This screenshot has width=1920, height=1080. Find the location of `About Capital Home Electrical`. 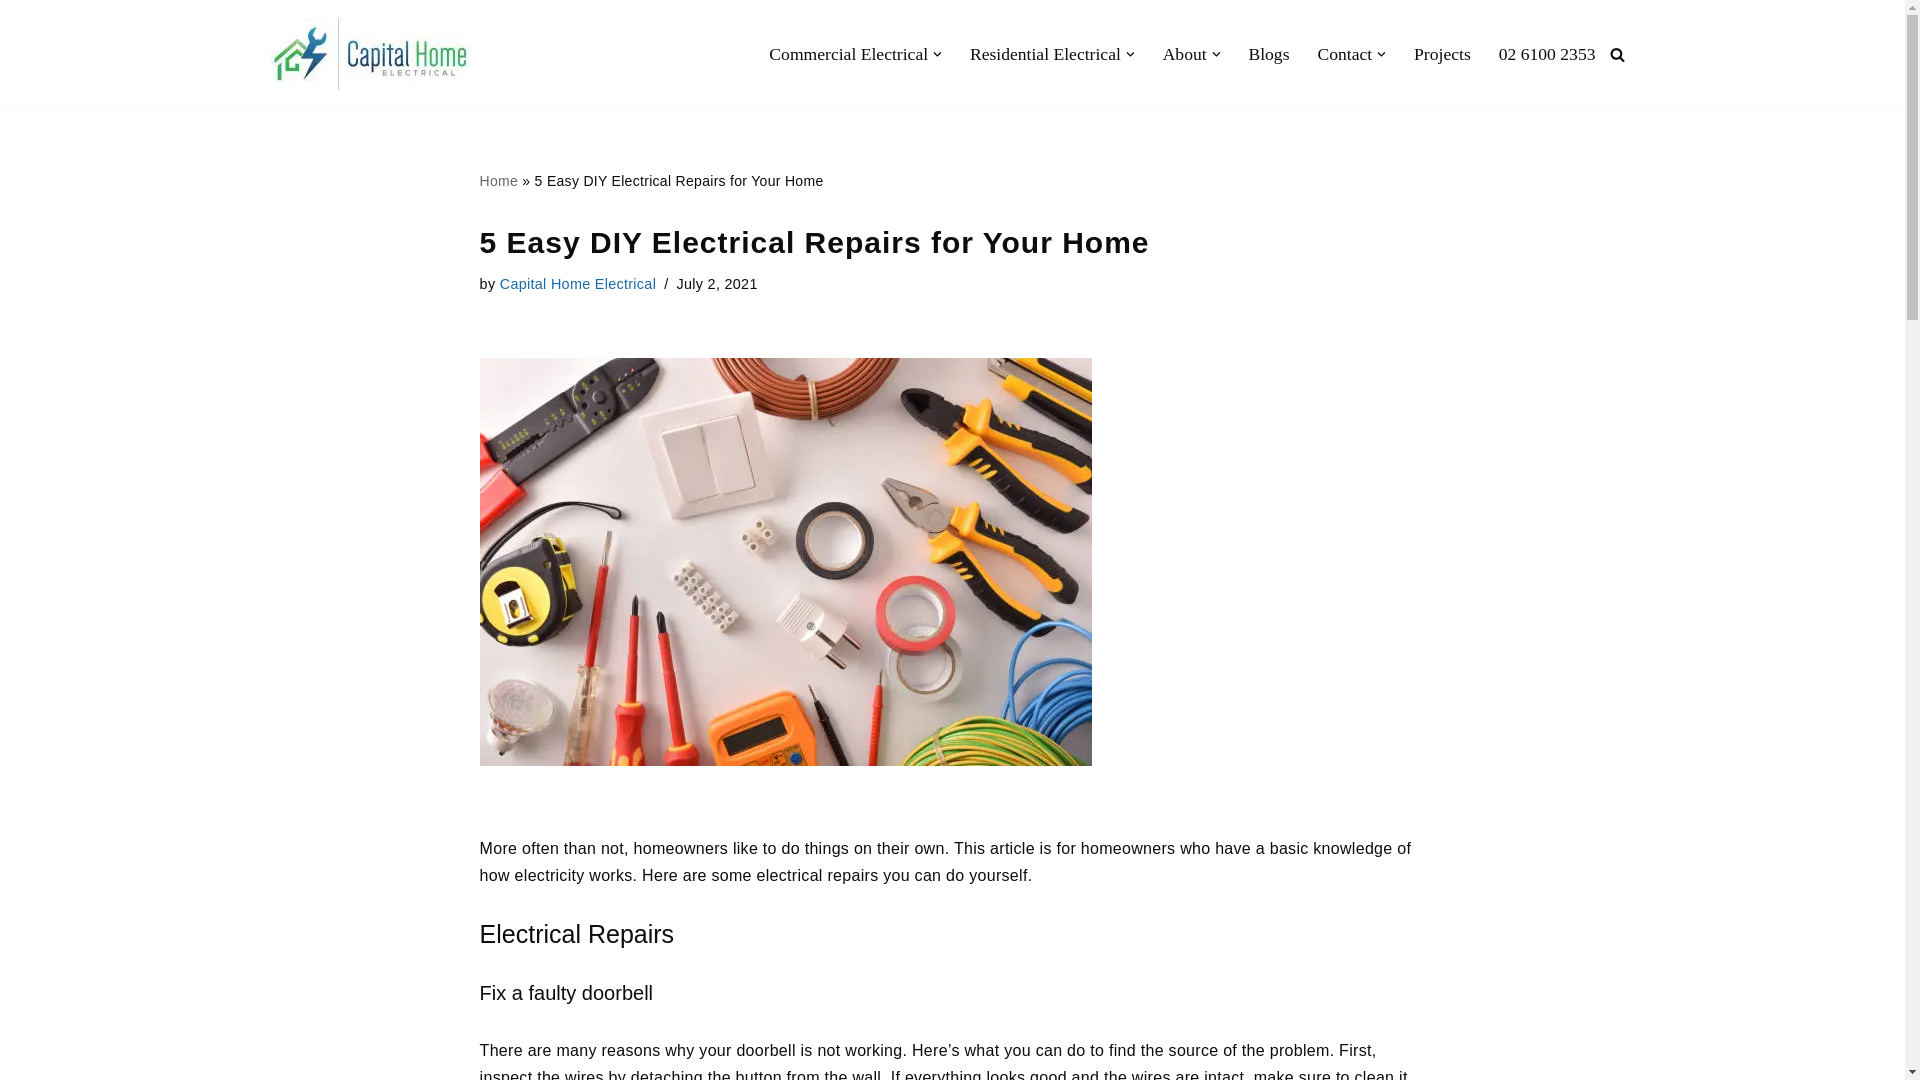

About Capital Home Electrical is located at coordinates (1185, 53).